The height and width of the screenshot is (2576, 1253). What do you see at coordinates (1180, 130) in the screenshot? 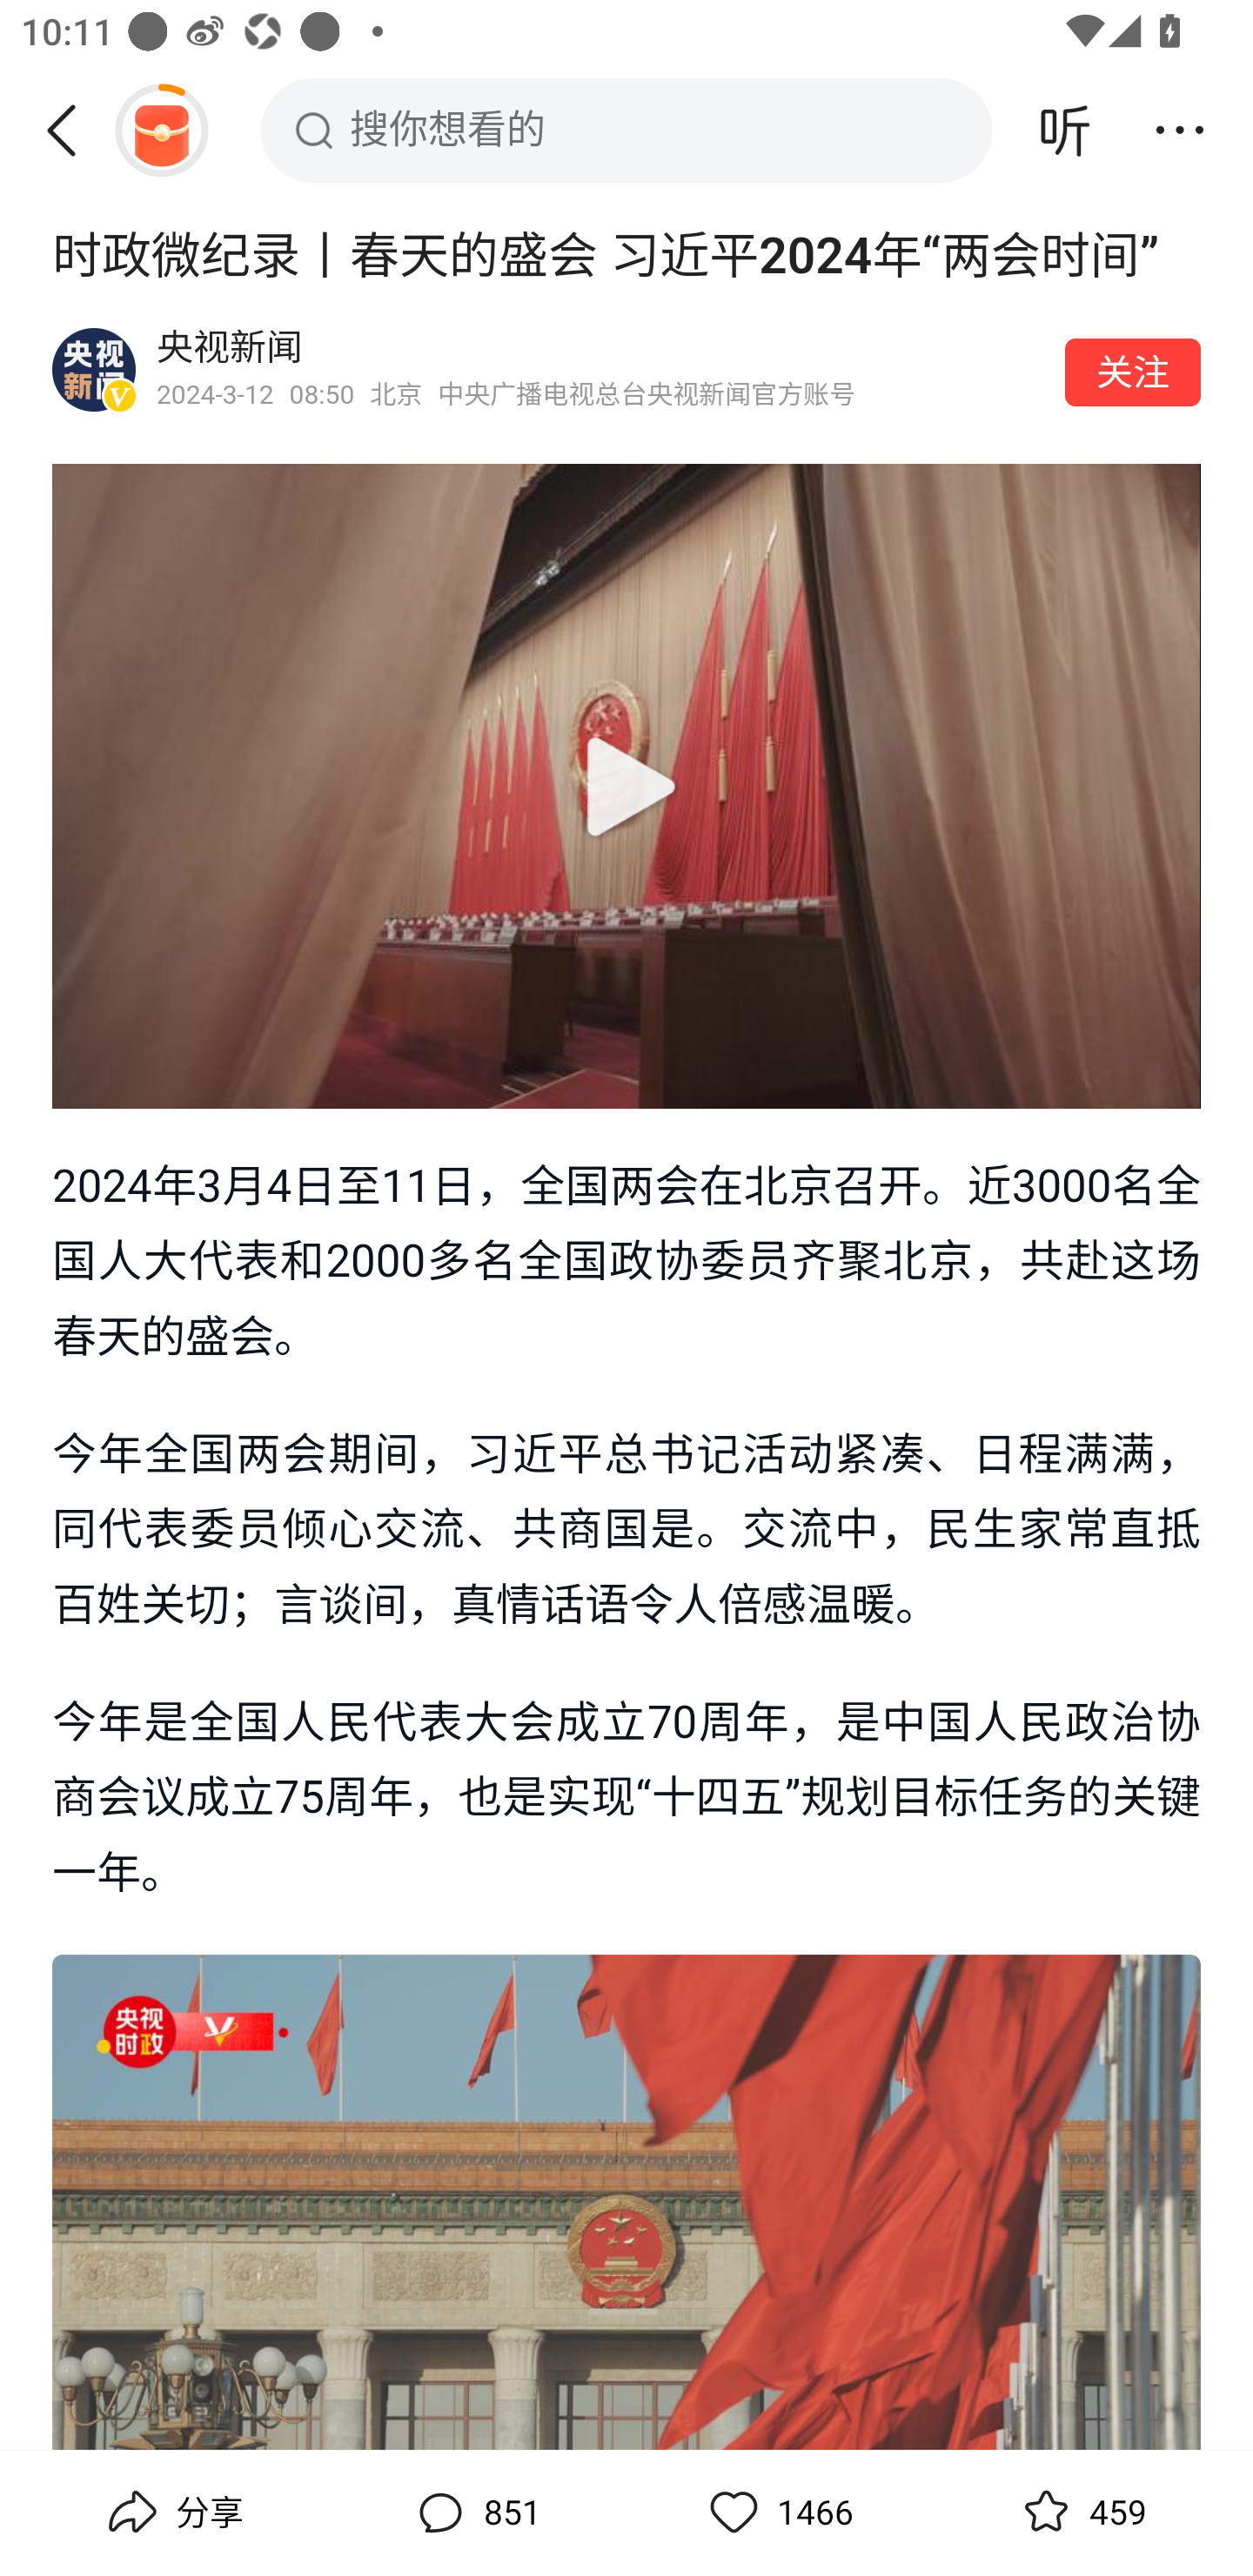
I see `更多操作` at bounding box center [1180, 130].